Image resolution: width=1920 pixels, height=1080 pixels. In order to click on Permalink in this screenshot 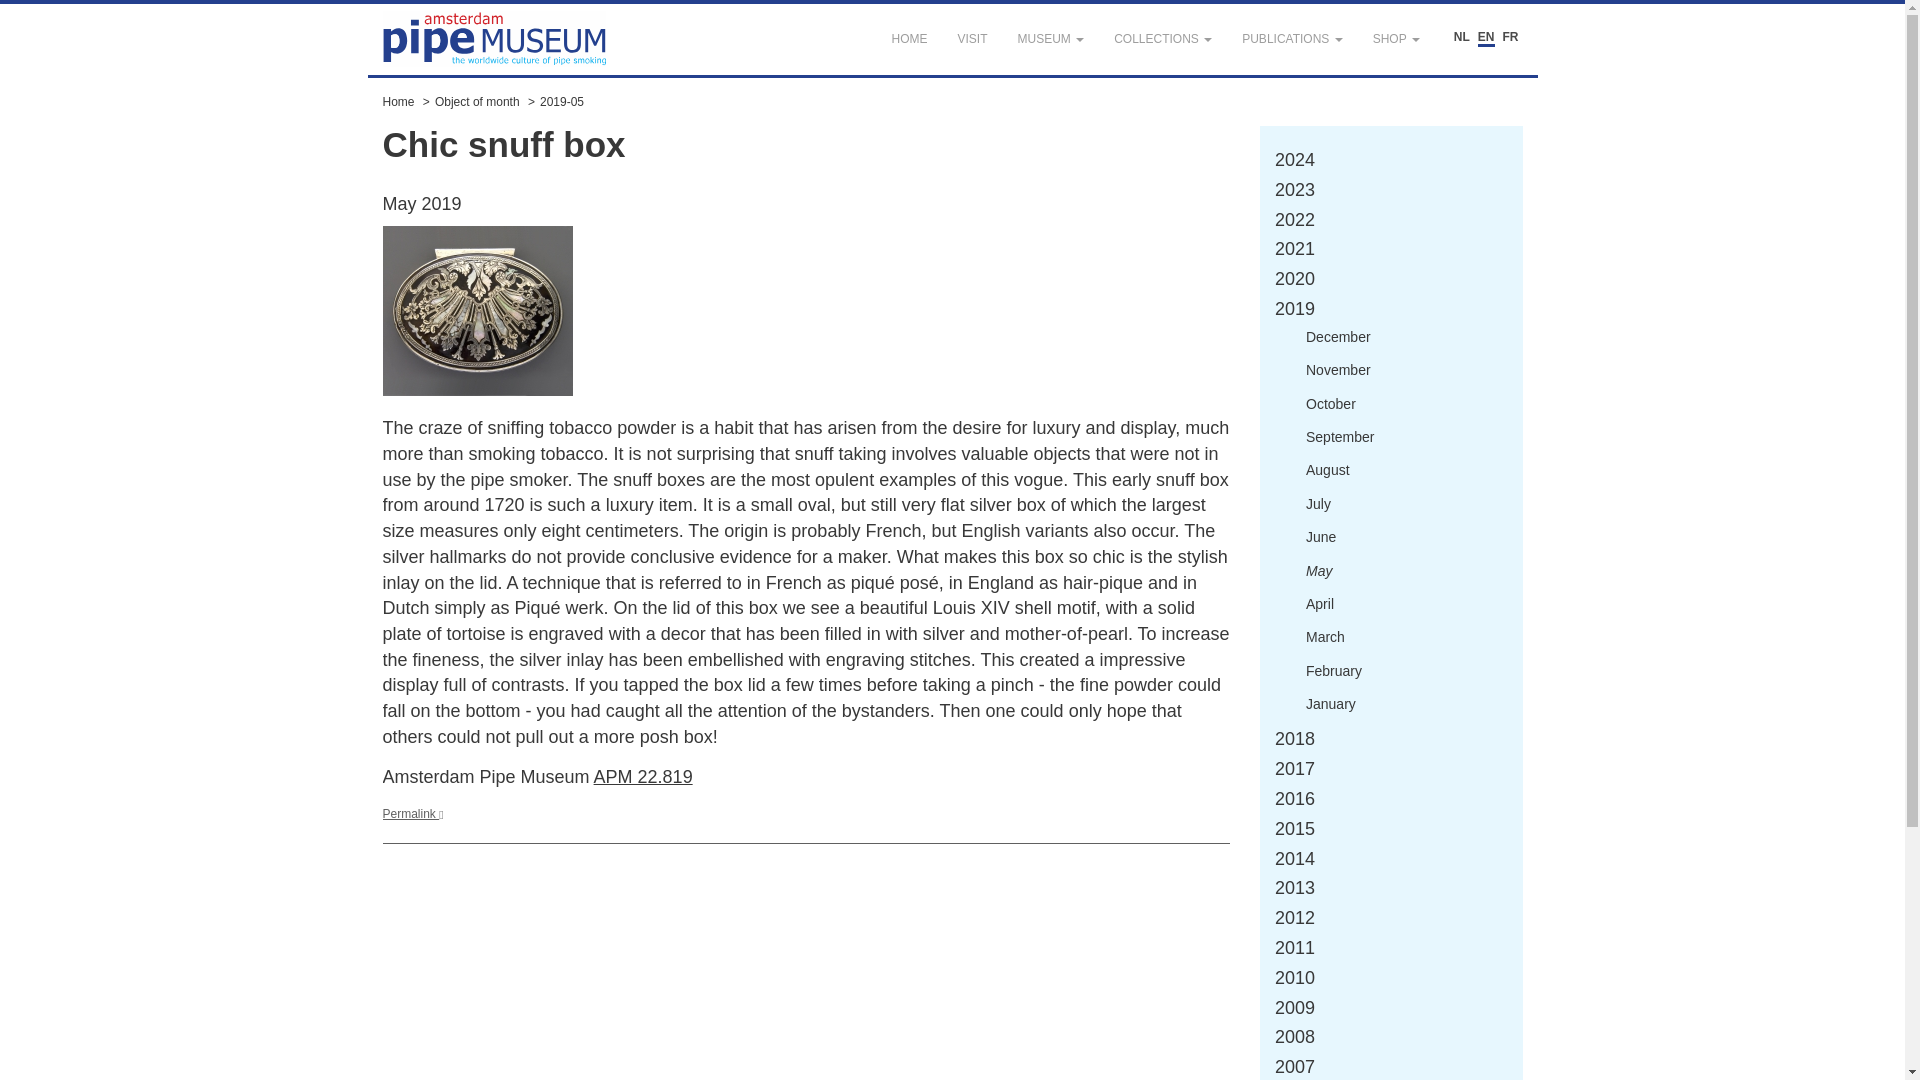, I will do `click(412, 813)`.